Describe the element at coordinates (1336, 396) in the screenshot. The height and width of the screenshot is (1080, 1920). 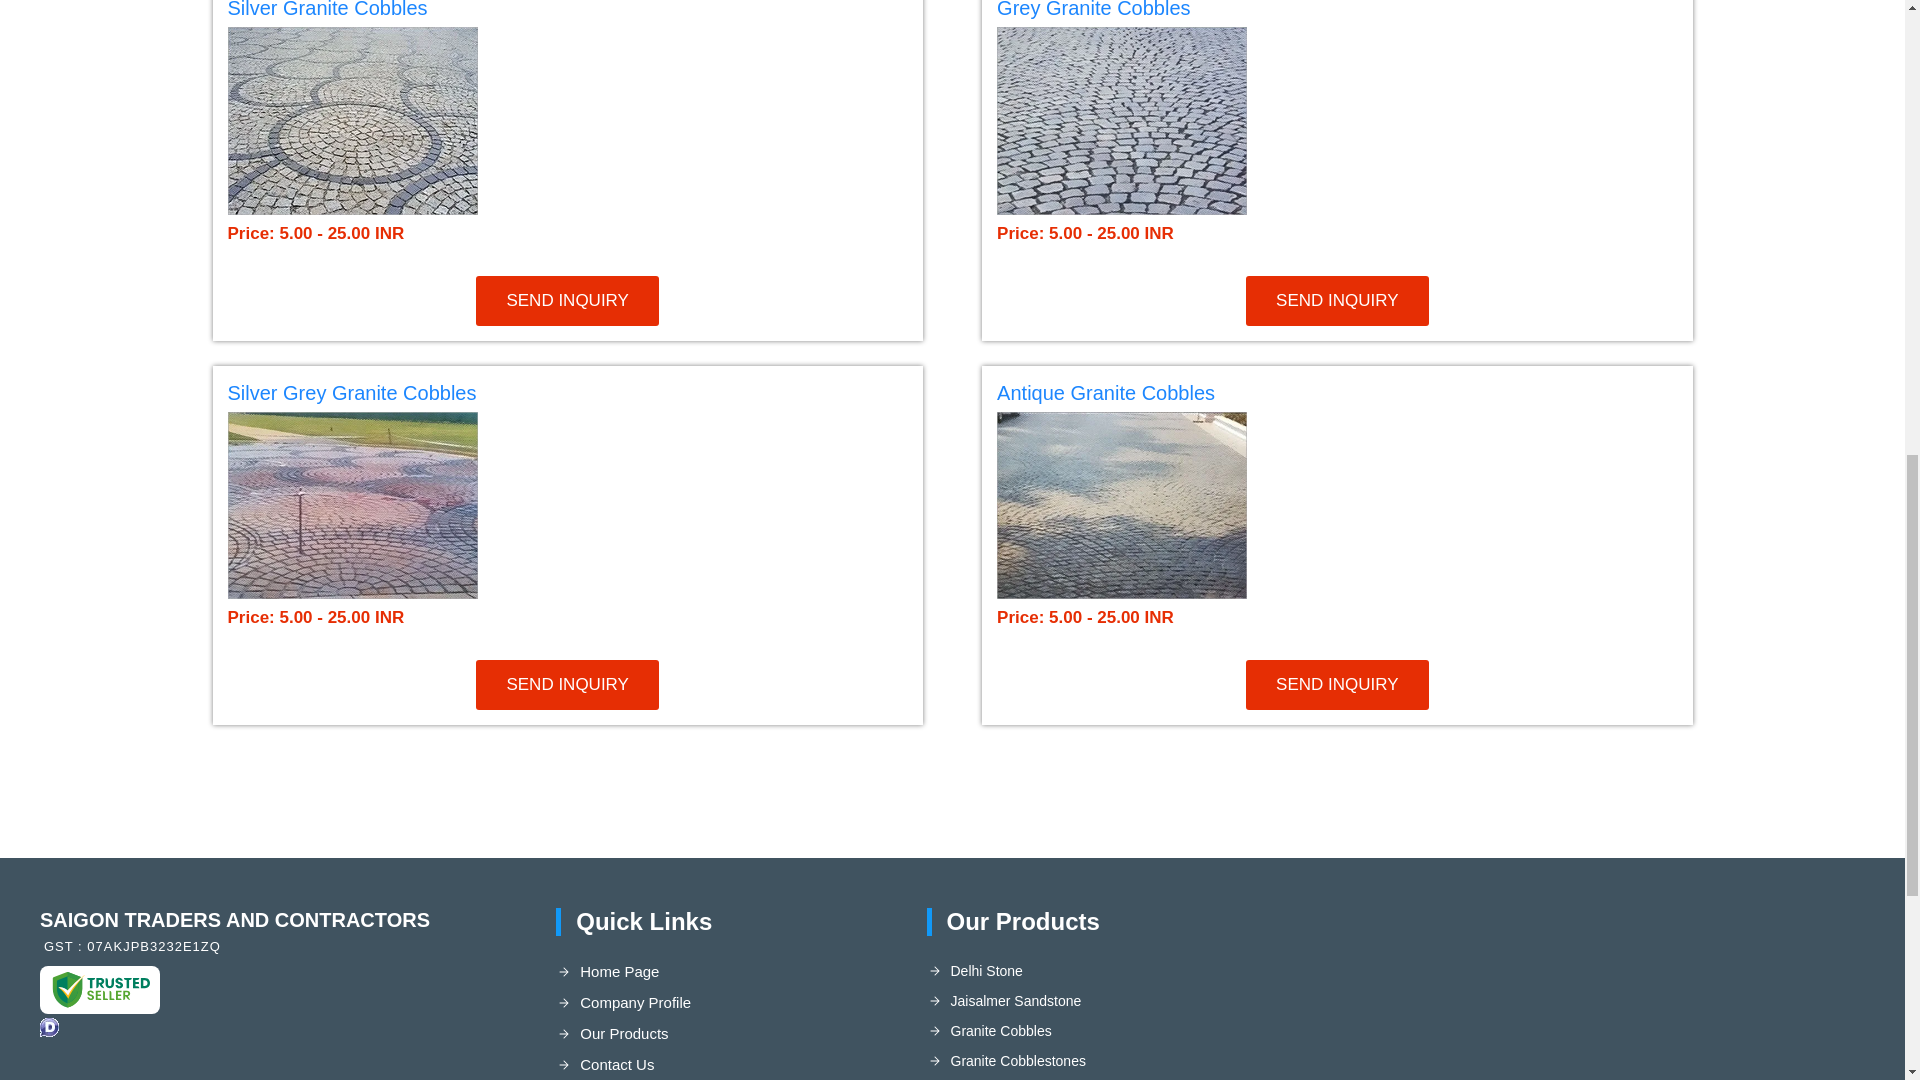
I see `Antique Granite Cobbles` at that location.